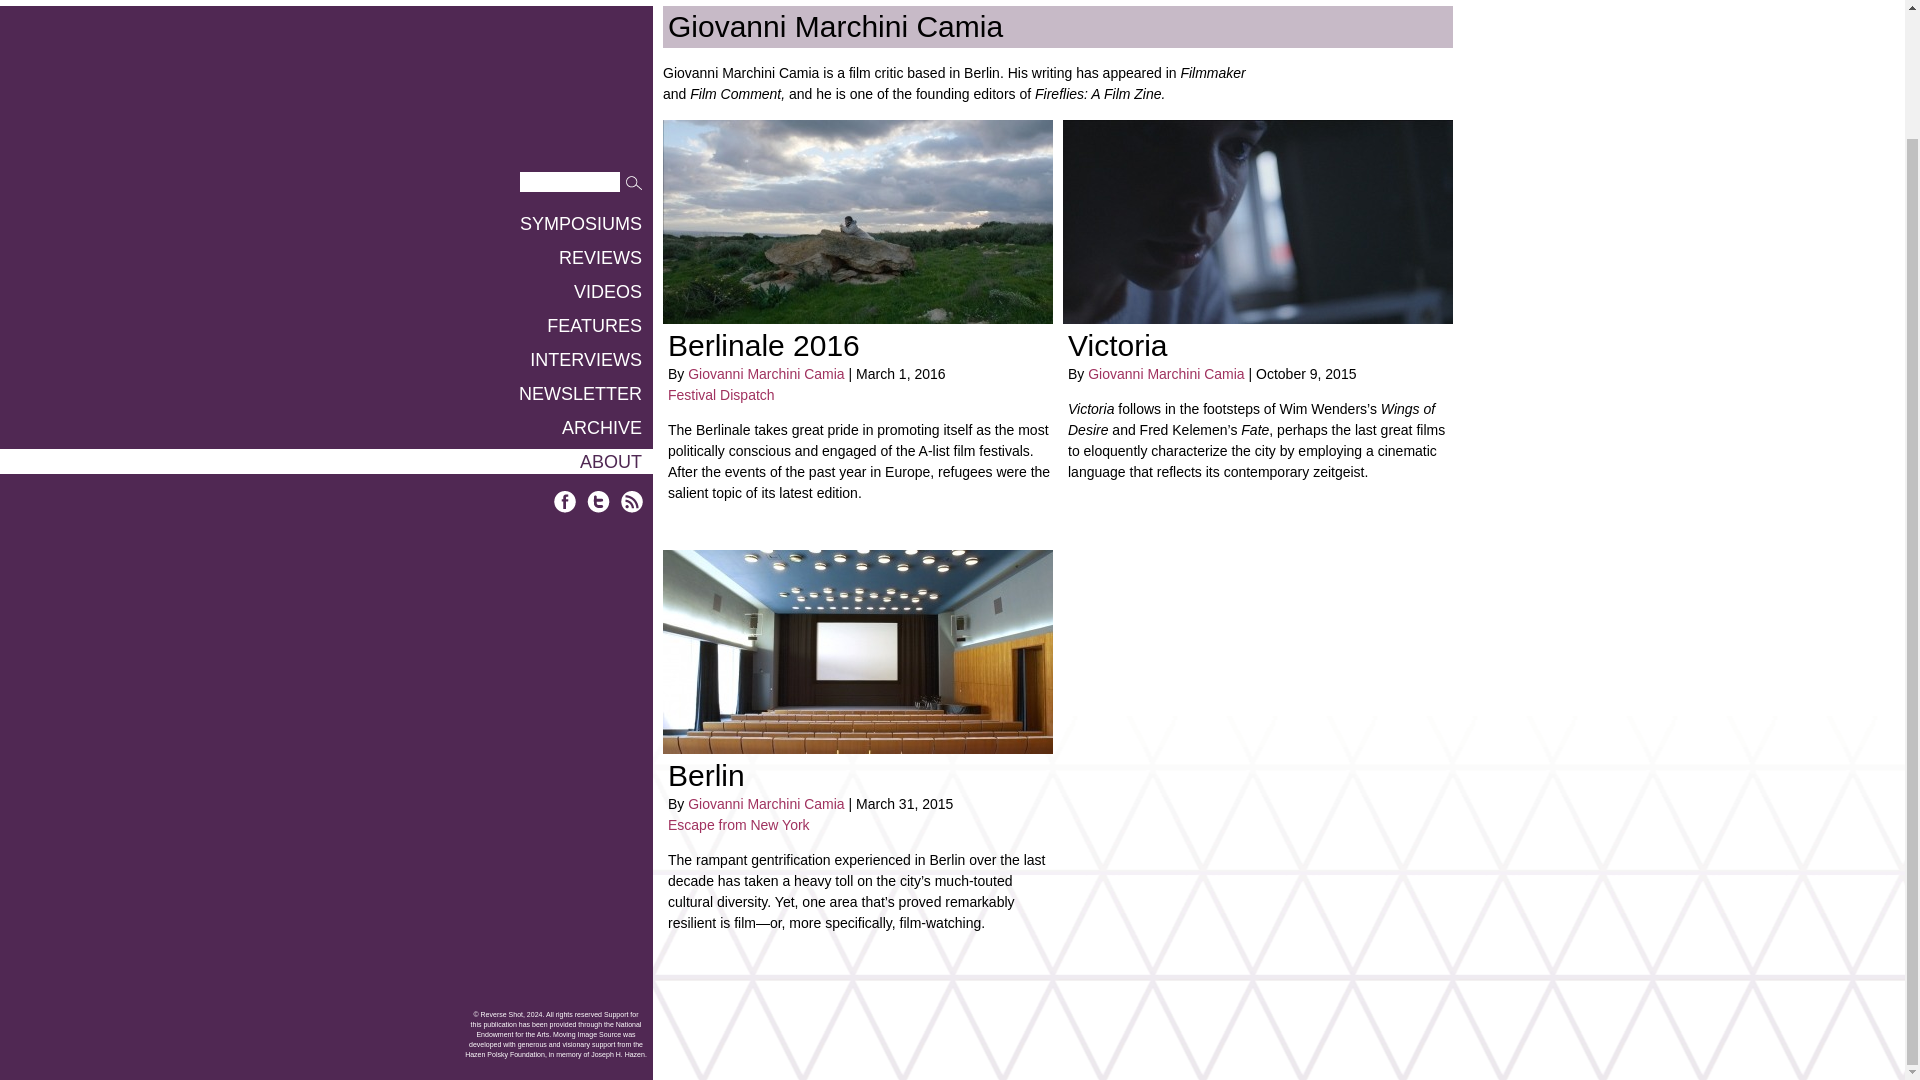 Image resolution: width=1920 pixels, height=1080 pixels. I want to click on Giovanni Marchini Camia, so click(766, 374).